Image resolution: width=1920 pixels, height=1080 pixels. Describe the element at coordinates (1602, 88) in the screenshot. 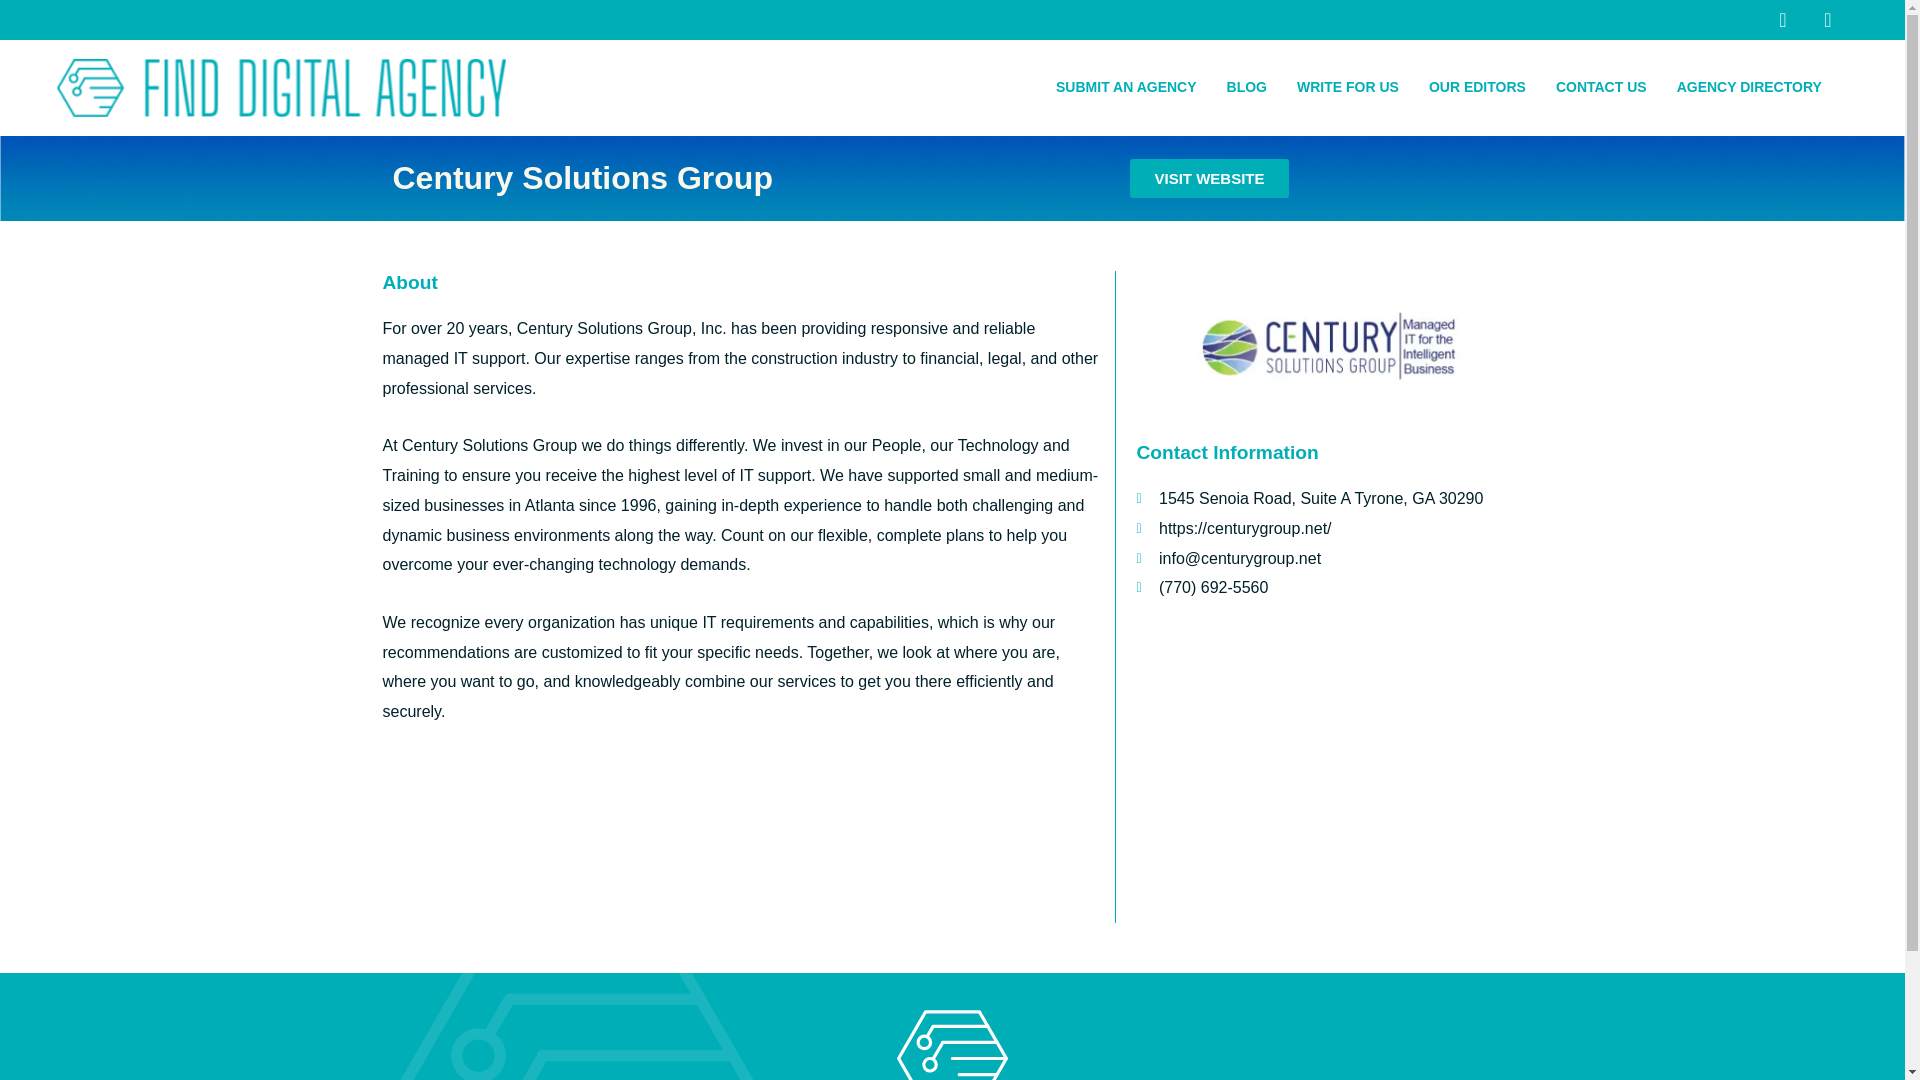

I see `CONTACT US` at that location.